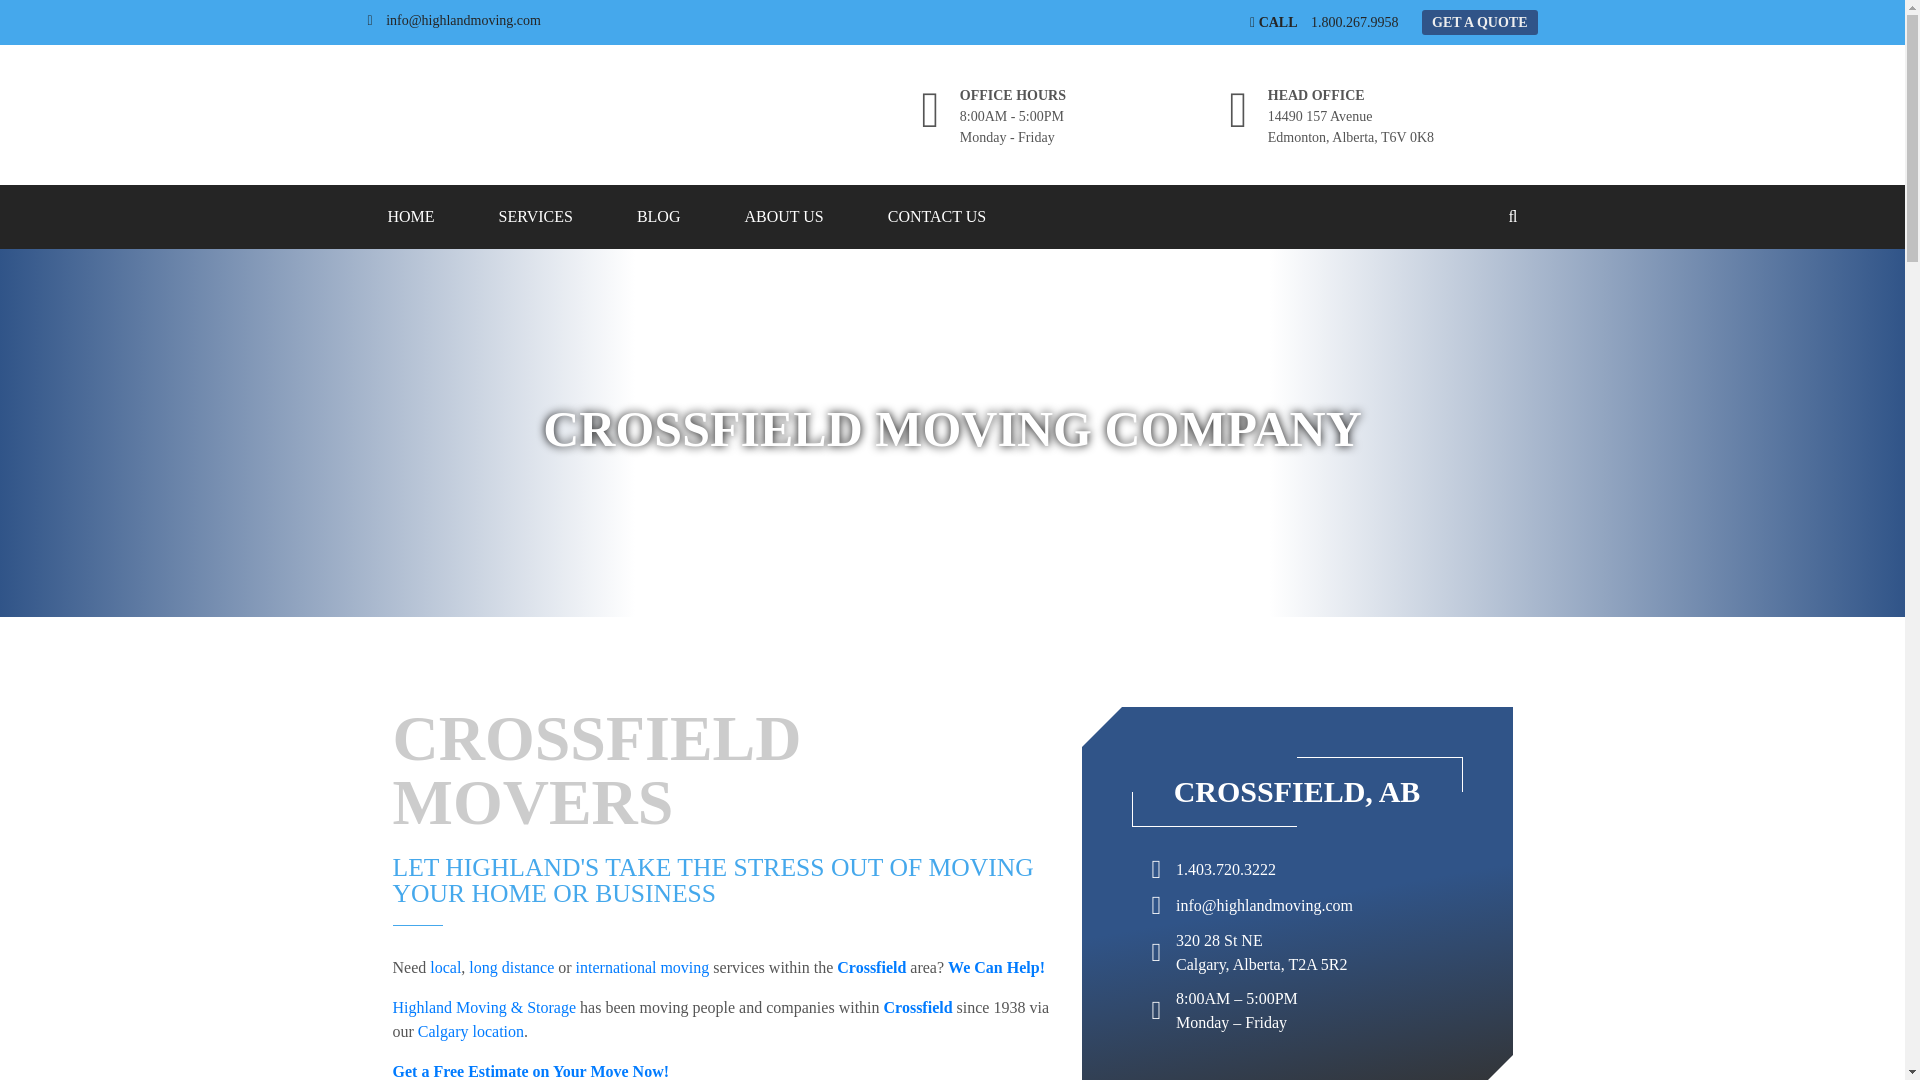  Describe the element at coordinates (1480, 22) in the screenshot. I see `GET A QUOTE` at that location.